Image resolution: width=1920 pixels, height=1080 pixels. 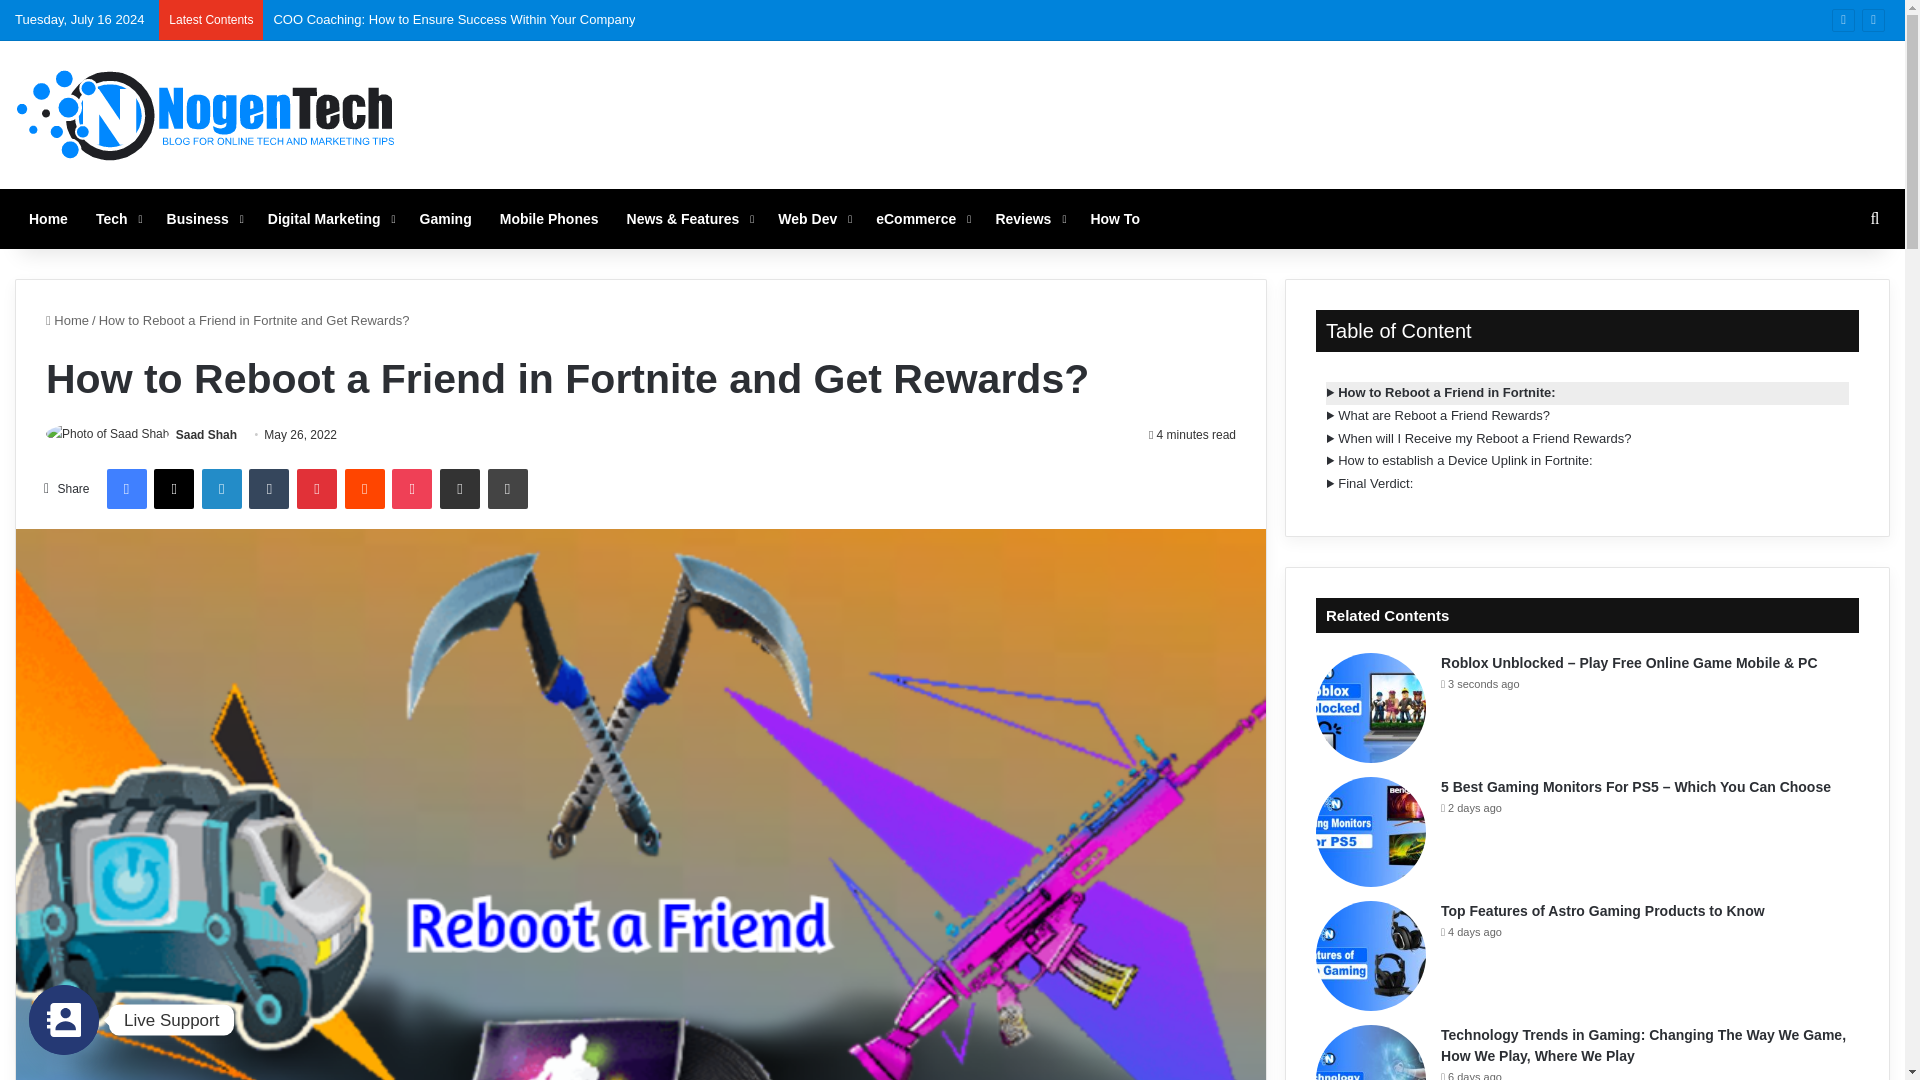 What do you see at coordinates (412, 488) in the screenshot?
I see `Pocket` at bounding box center [412, 488].